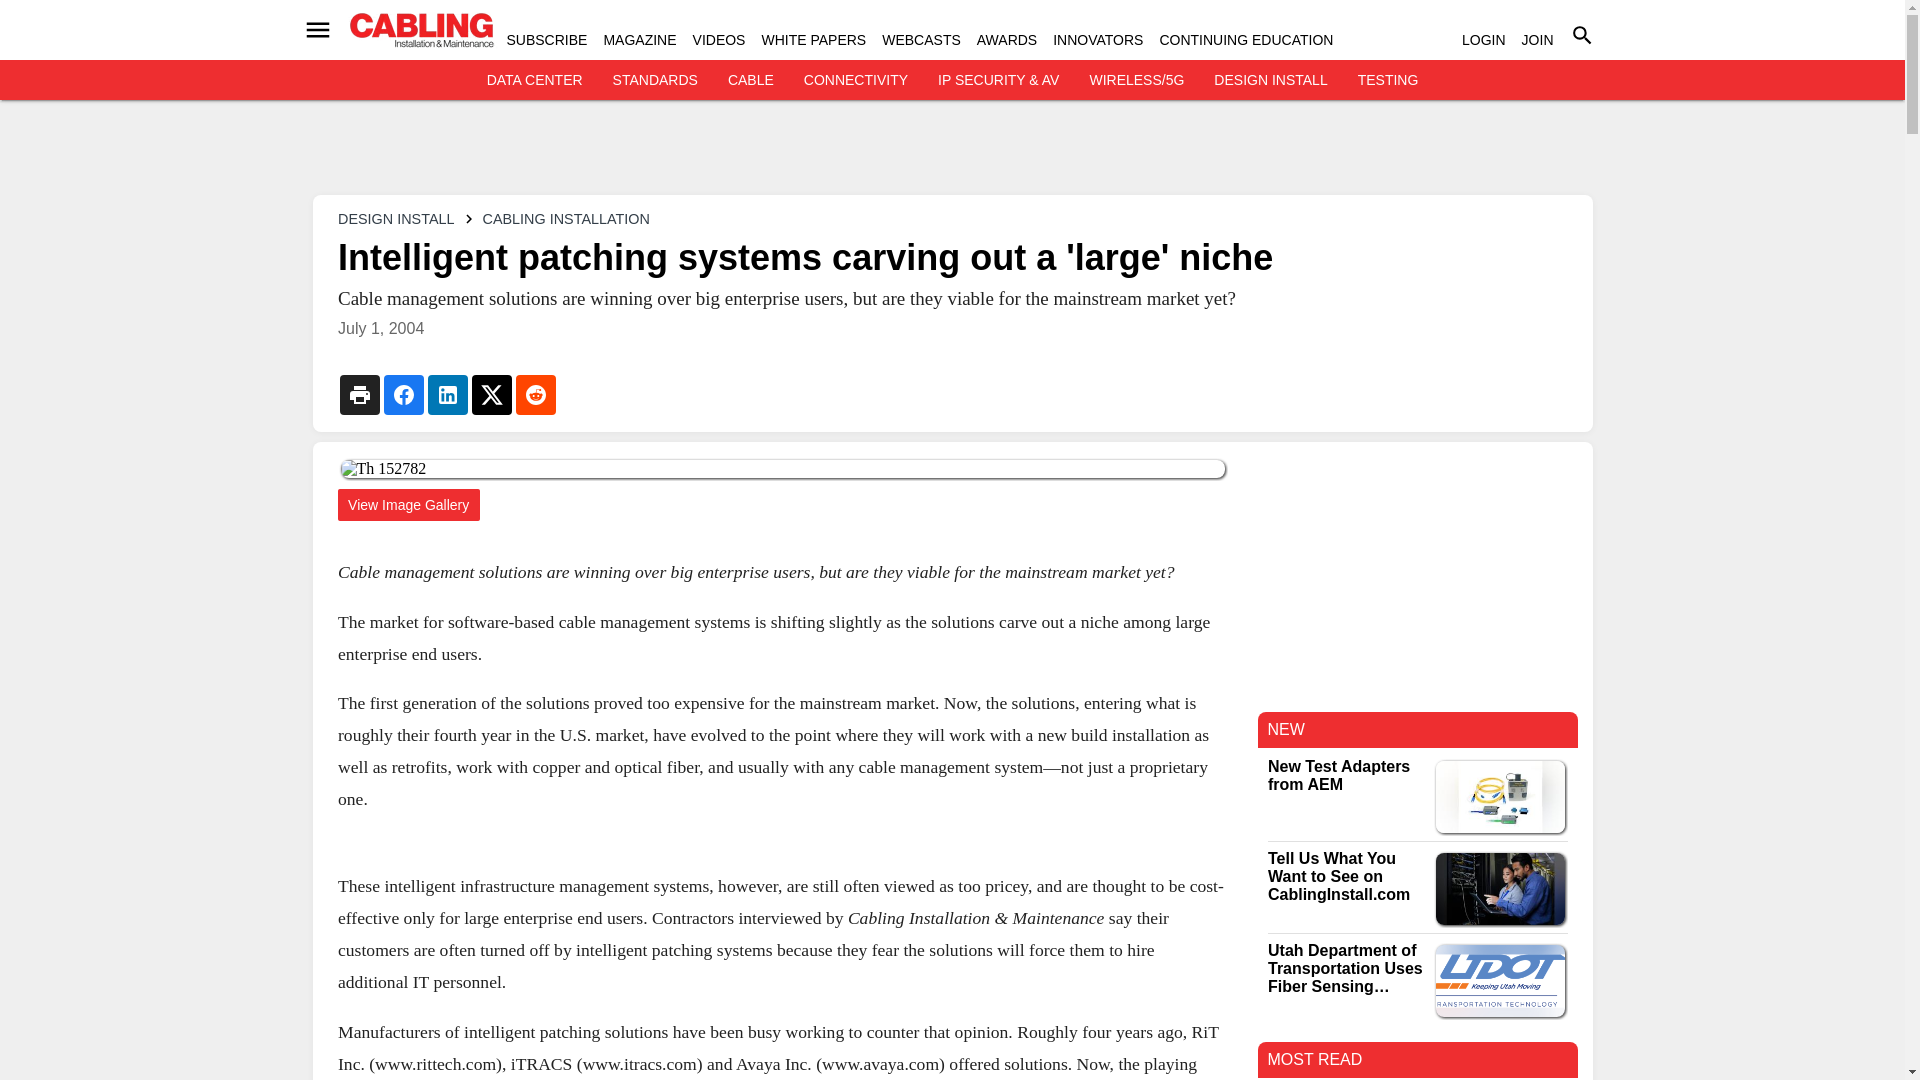 The height and width of the screenshot is (1080, 1920). What do you see at coordinates (655, 80) in the screenshot?
I see `STANDARDS` at bounding box center [655, 80].